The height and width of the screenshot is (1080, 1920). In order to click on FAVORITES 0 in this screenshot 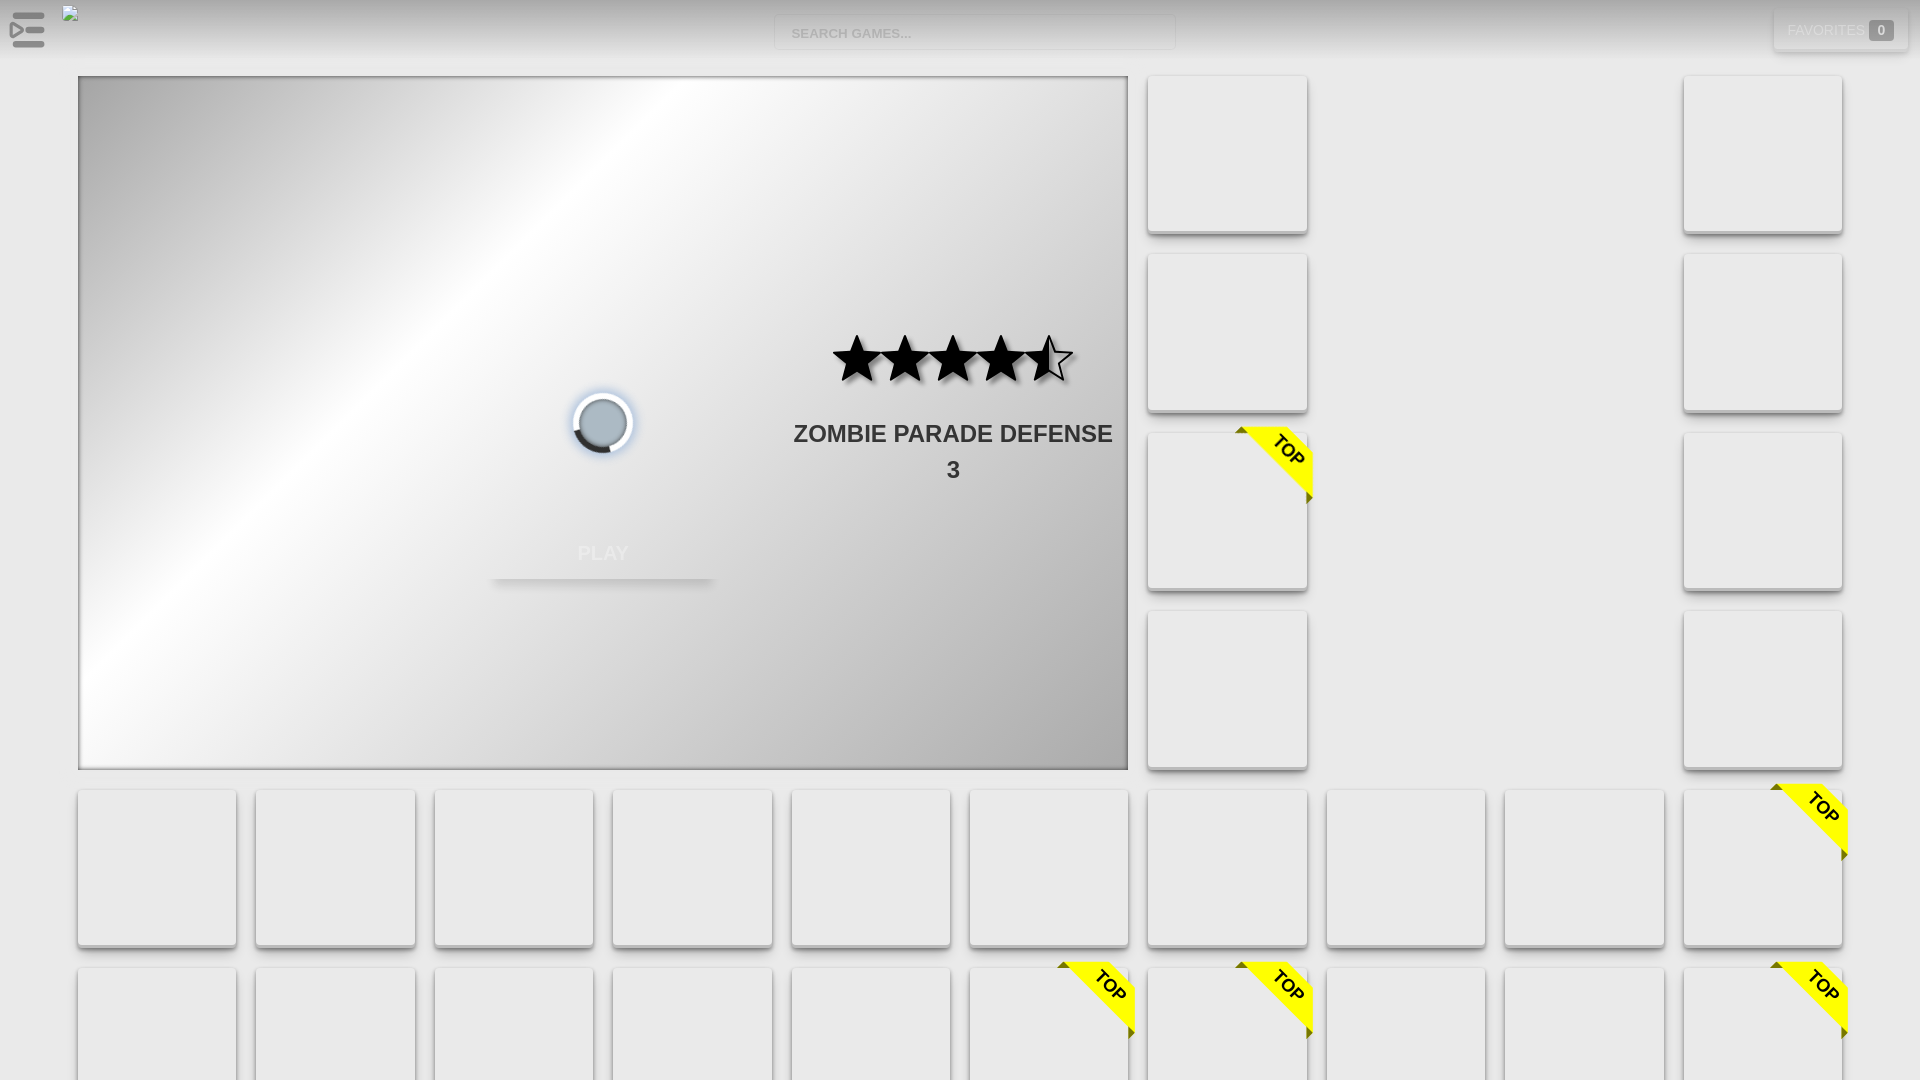, I will do `click(1841, 28)`.